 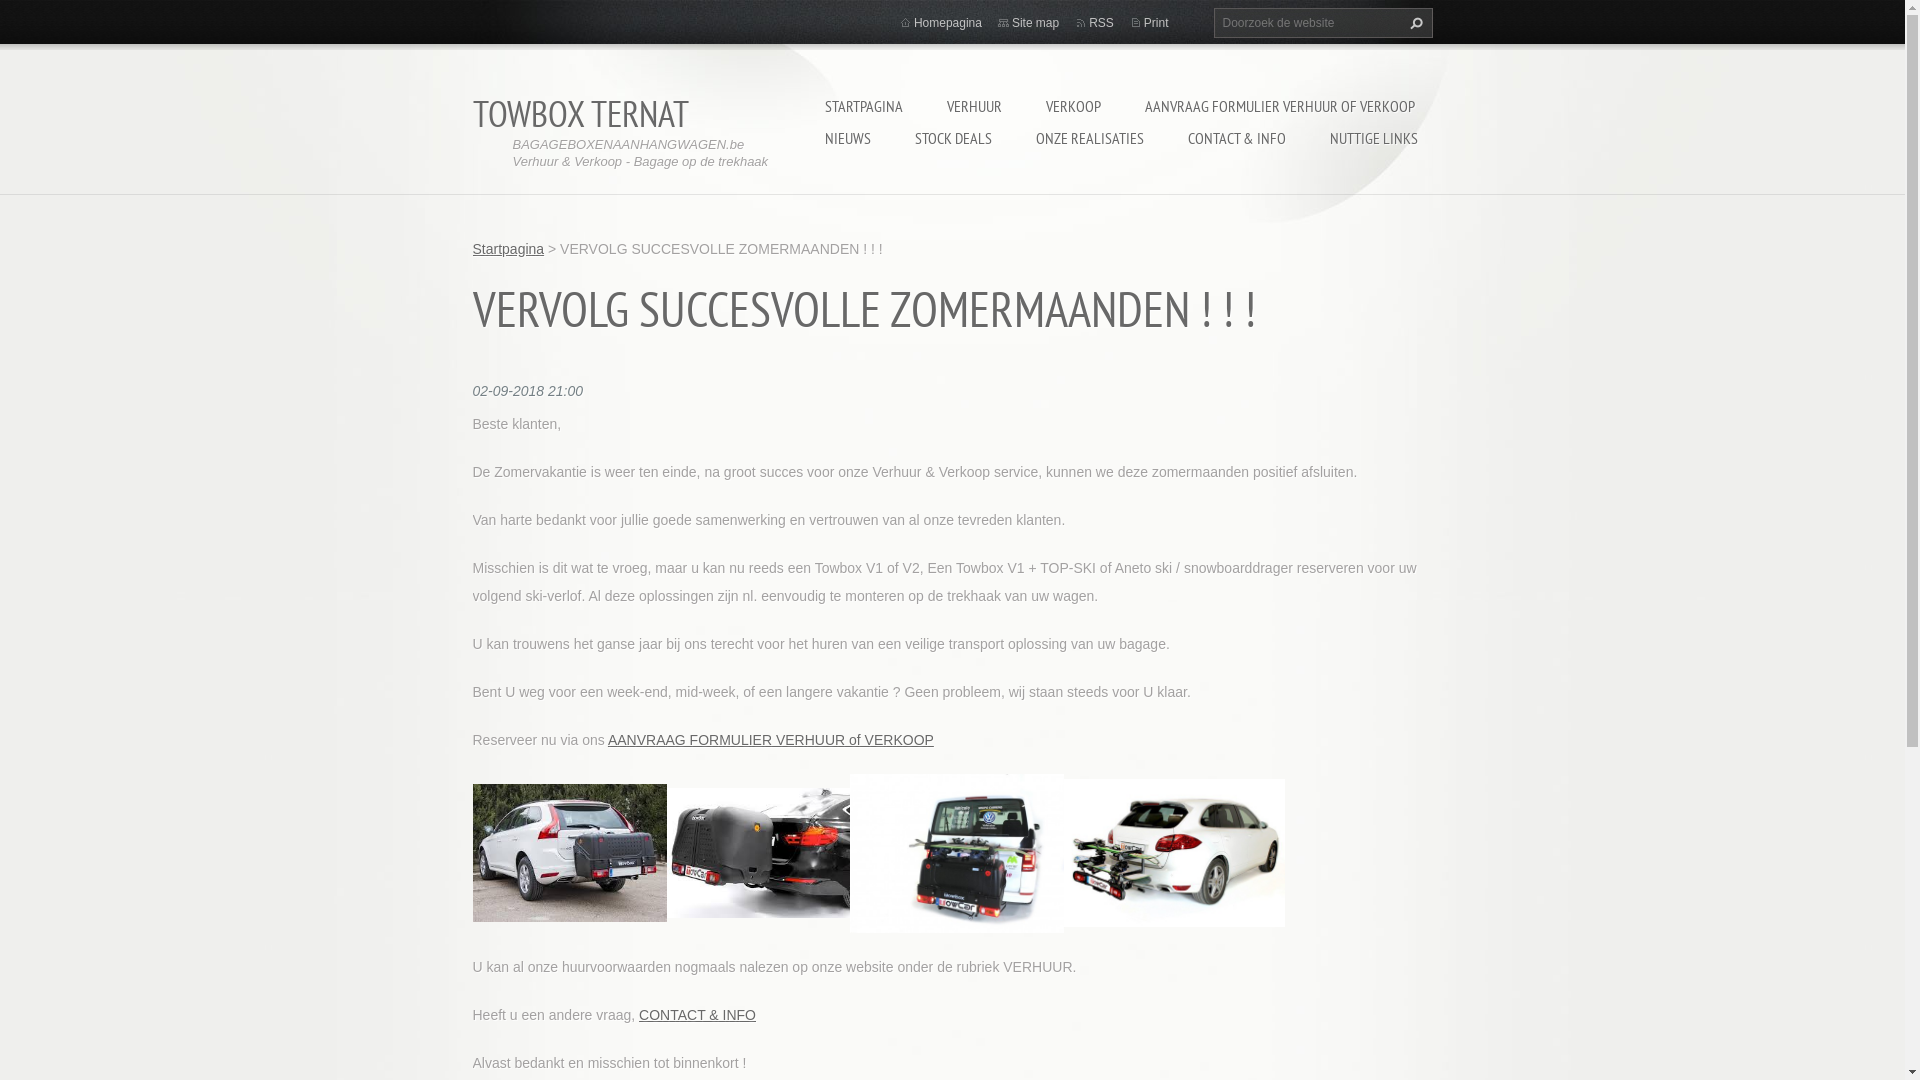 What do you see at coordinates (1156, 23) in the screenshot?
I see `Print` at bounding box center [1156, 23].